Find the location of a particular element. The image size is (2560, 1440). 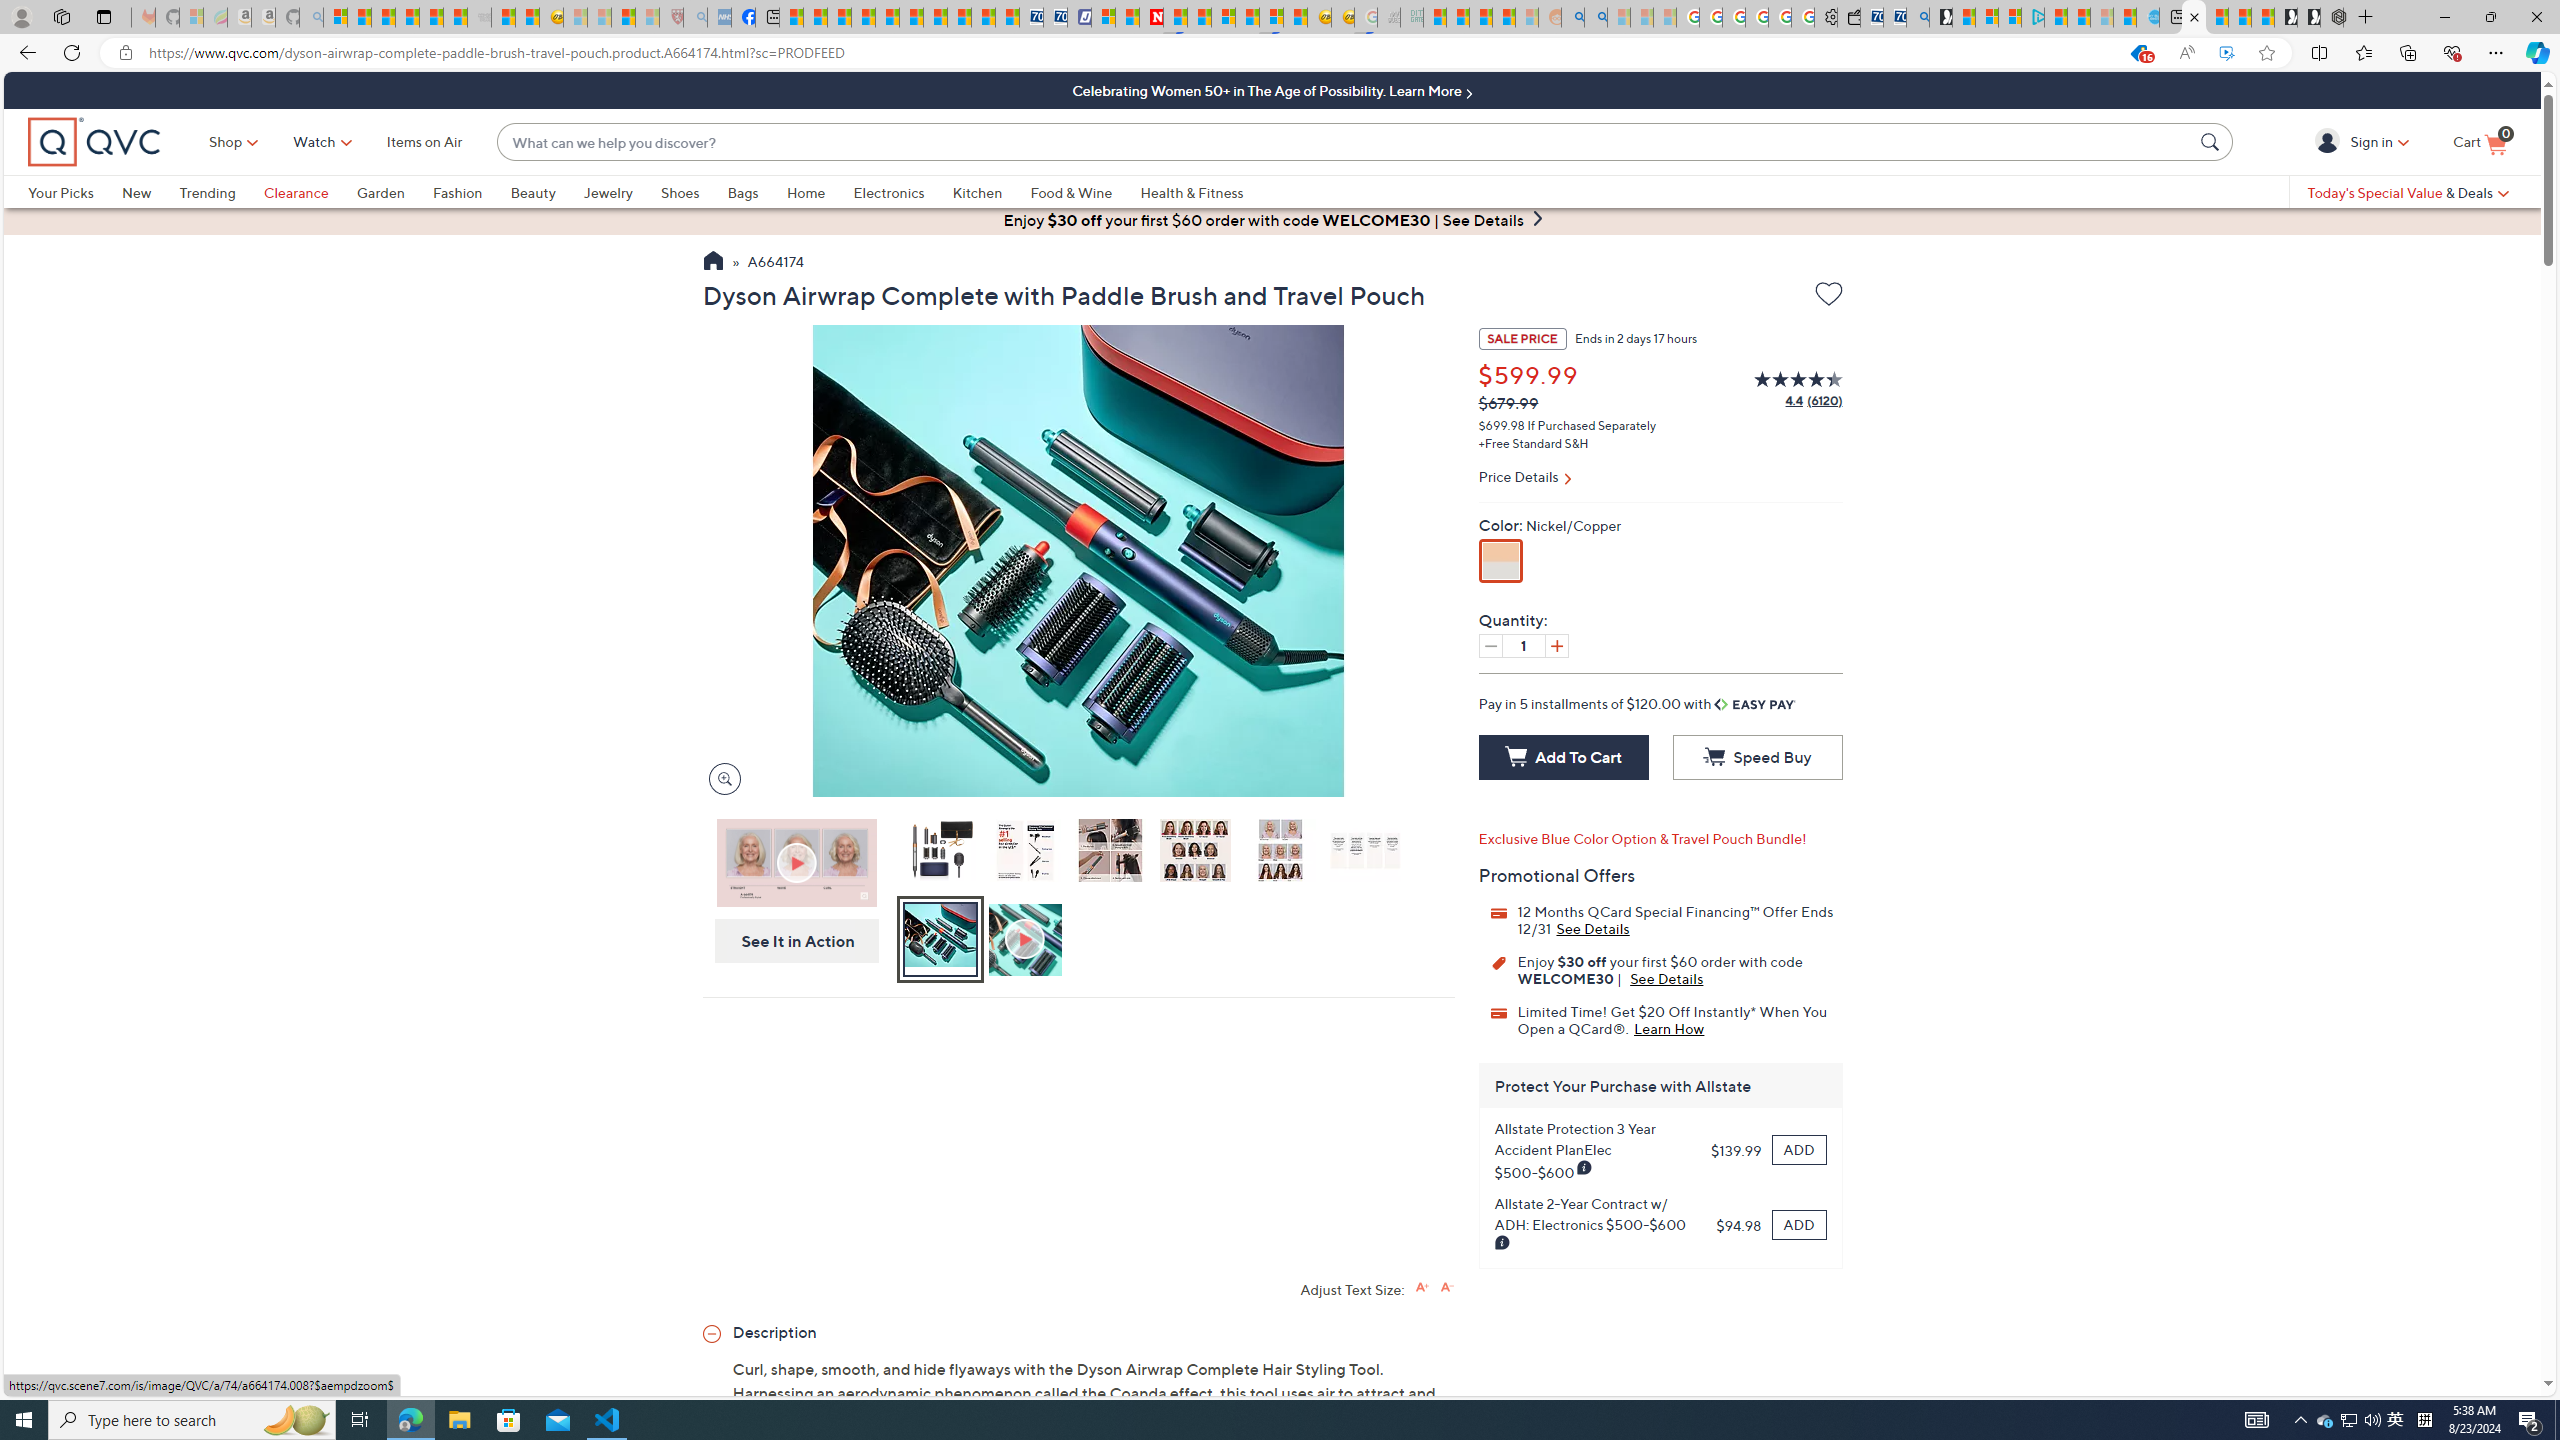

Sign in is located at coordinates (2330, 141).